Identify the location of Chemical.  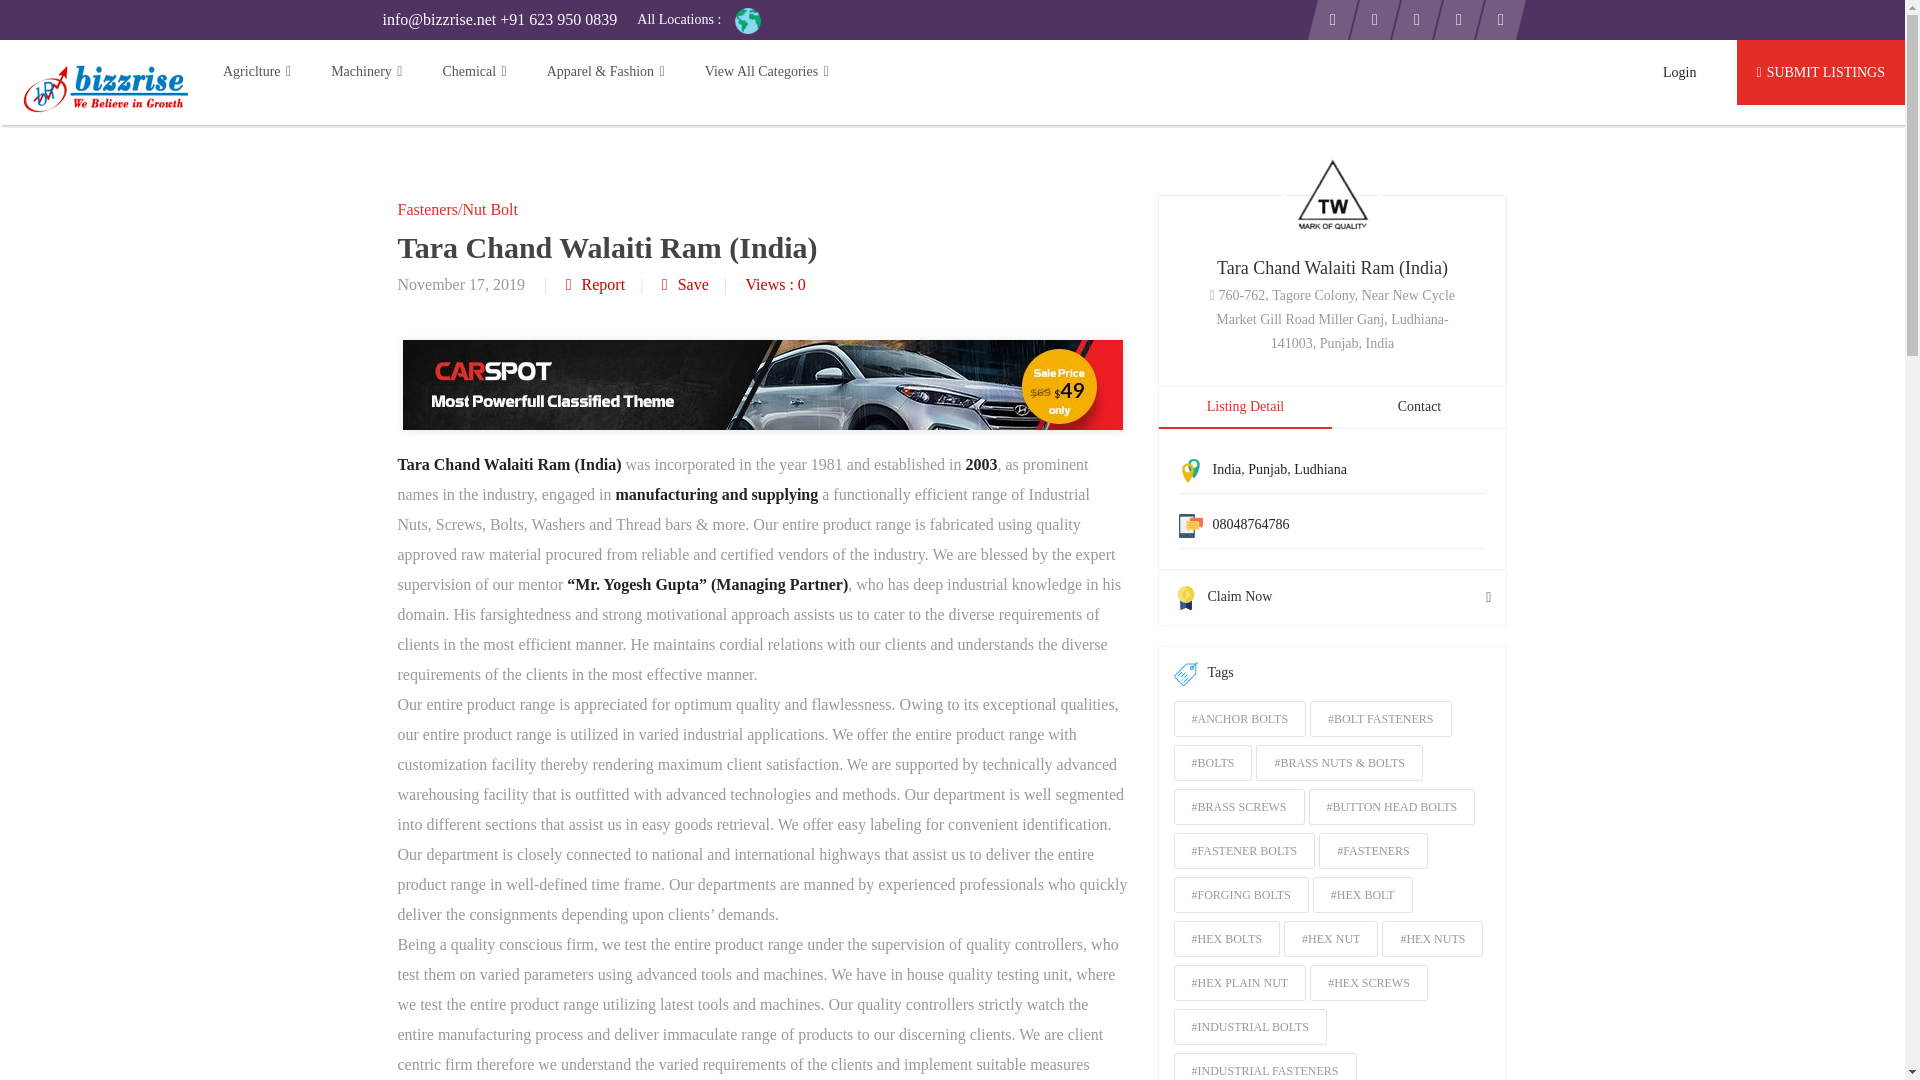
(474, 72).